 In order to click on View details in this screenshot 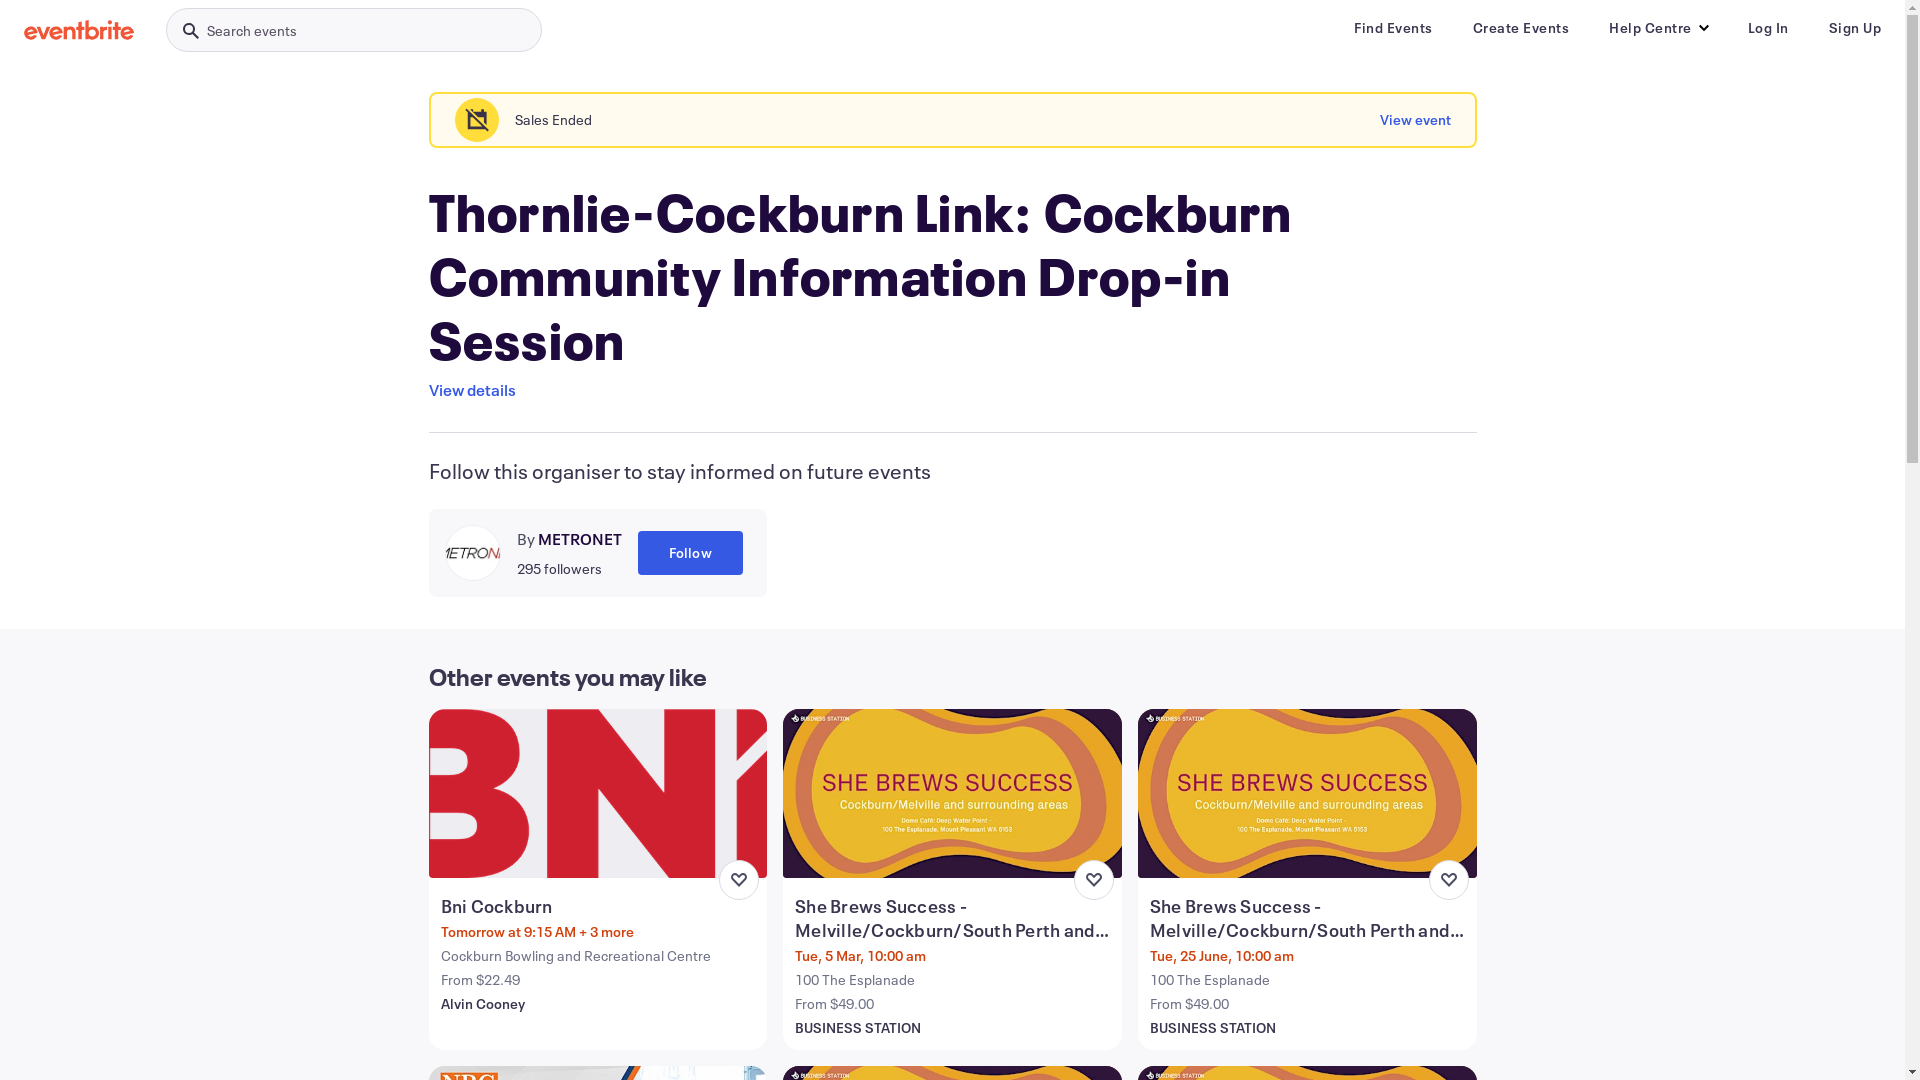, I will do `click(472, 390)`.